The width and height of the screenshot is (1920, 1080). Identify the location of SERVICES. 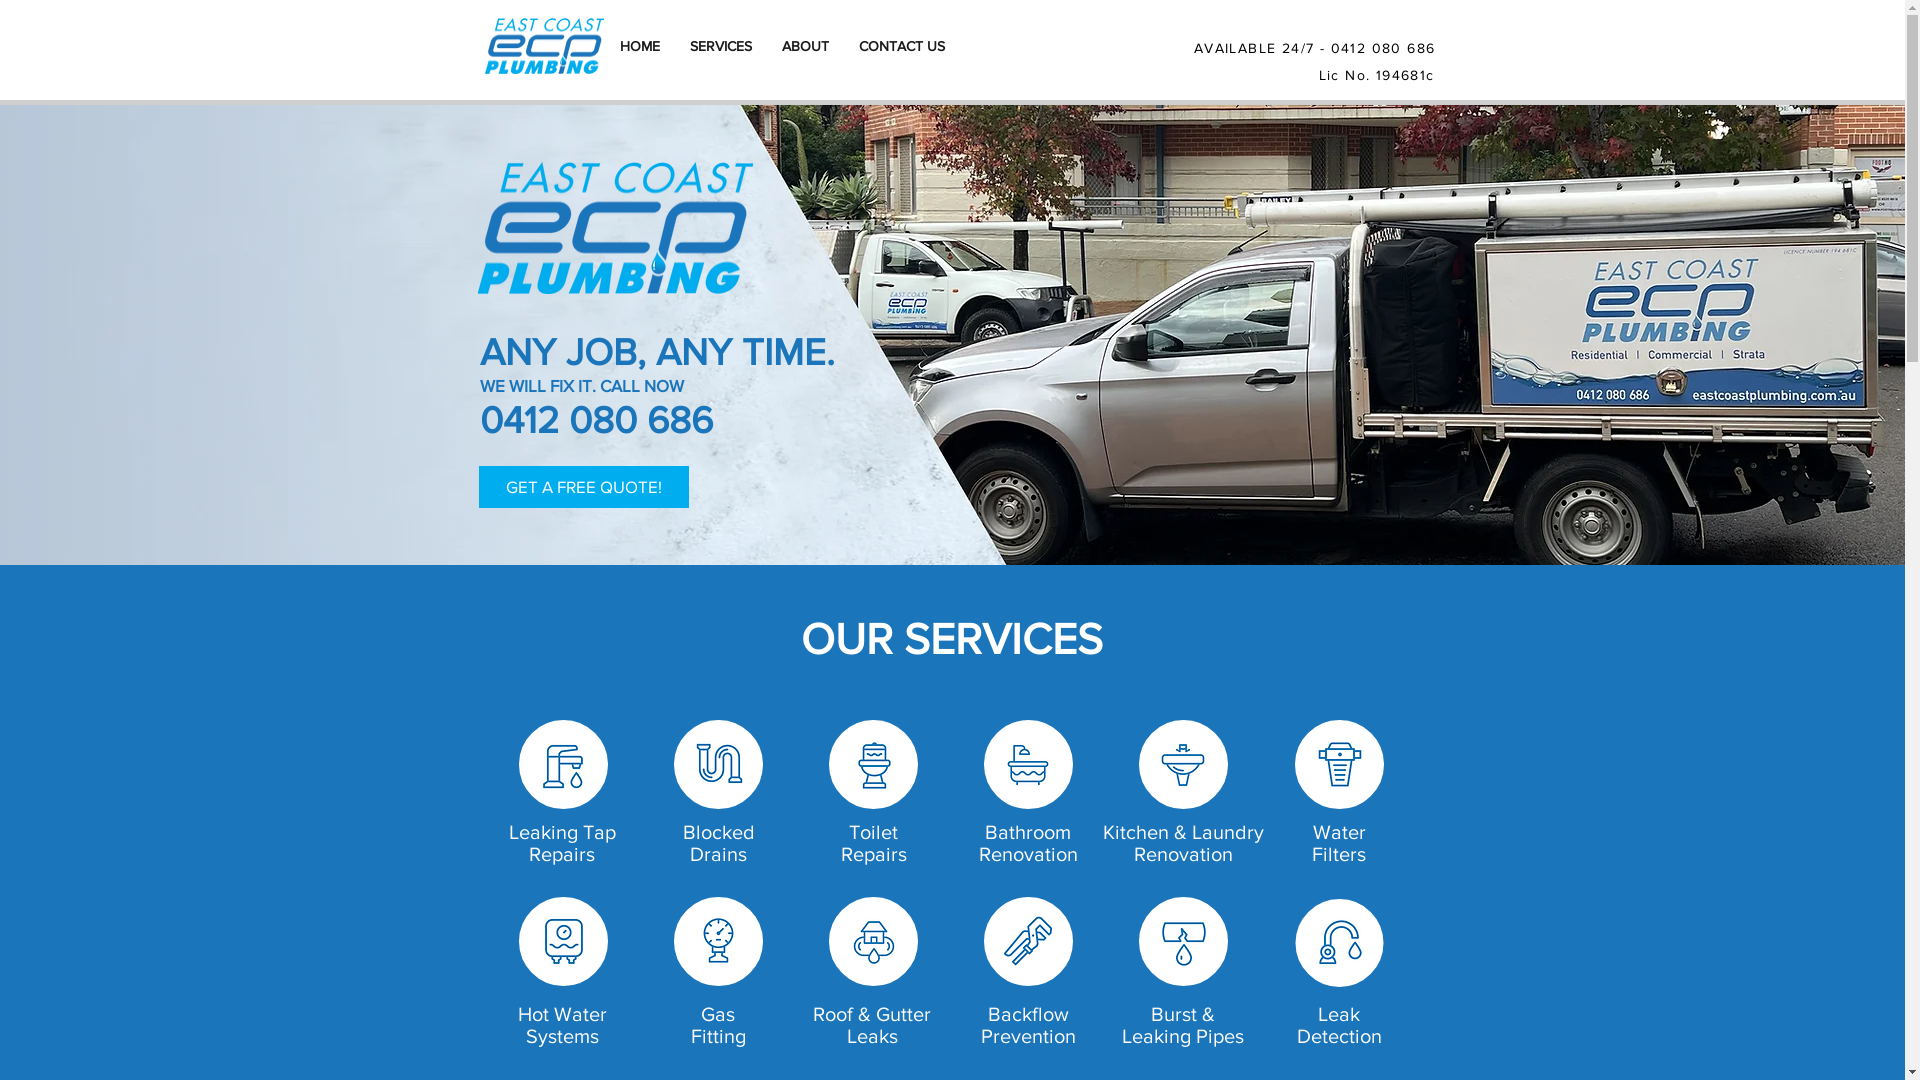
(720, 46).